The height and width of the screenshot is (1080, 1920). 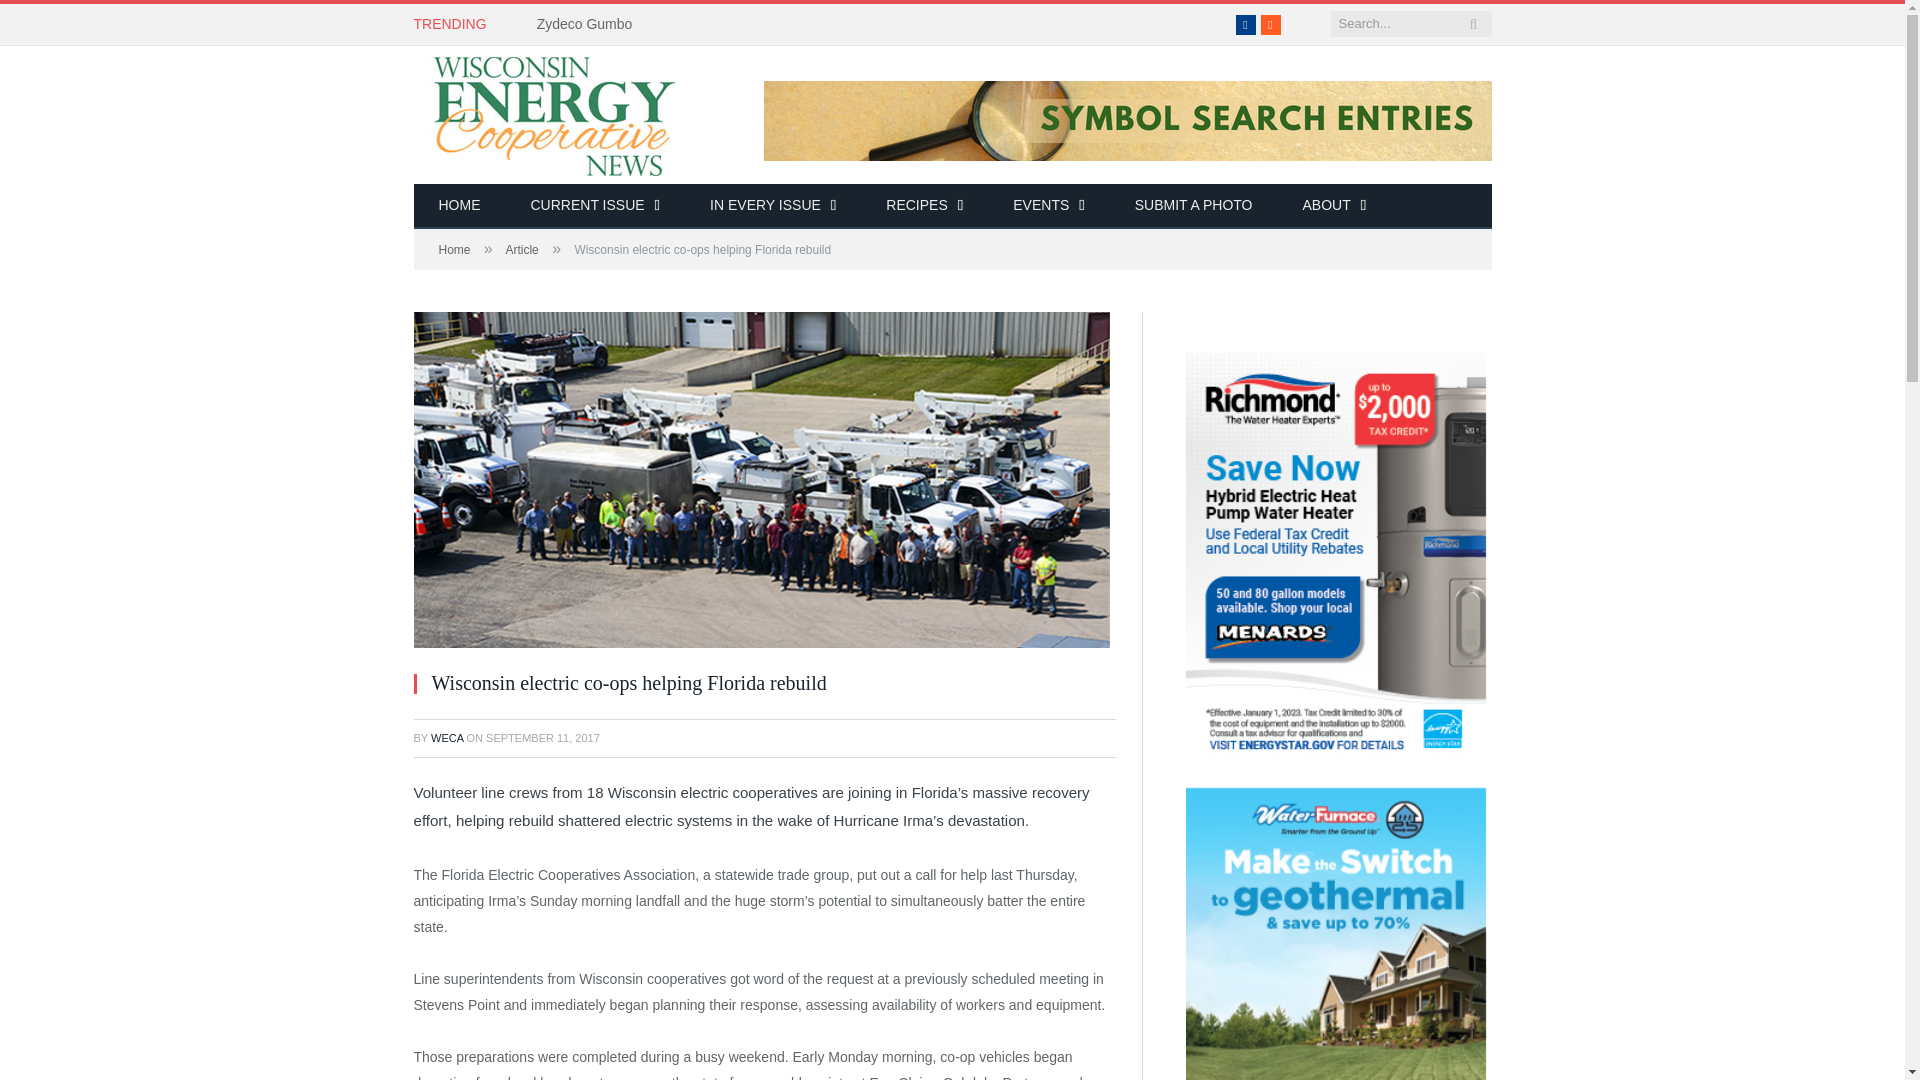 What do you see at coordinates (1335, 206) in the screenshot?
I see `ABOUT` at bounding box center [1335, 206].